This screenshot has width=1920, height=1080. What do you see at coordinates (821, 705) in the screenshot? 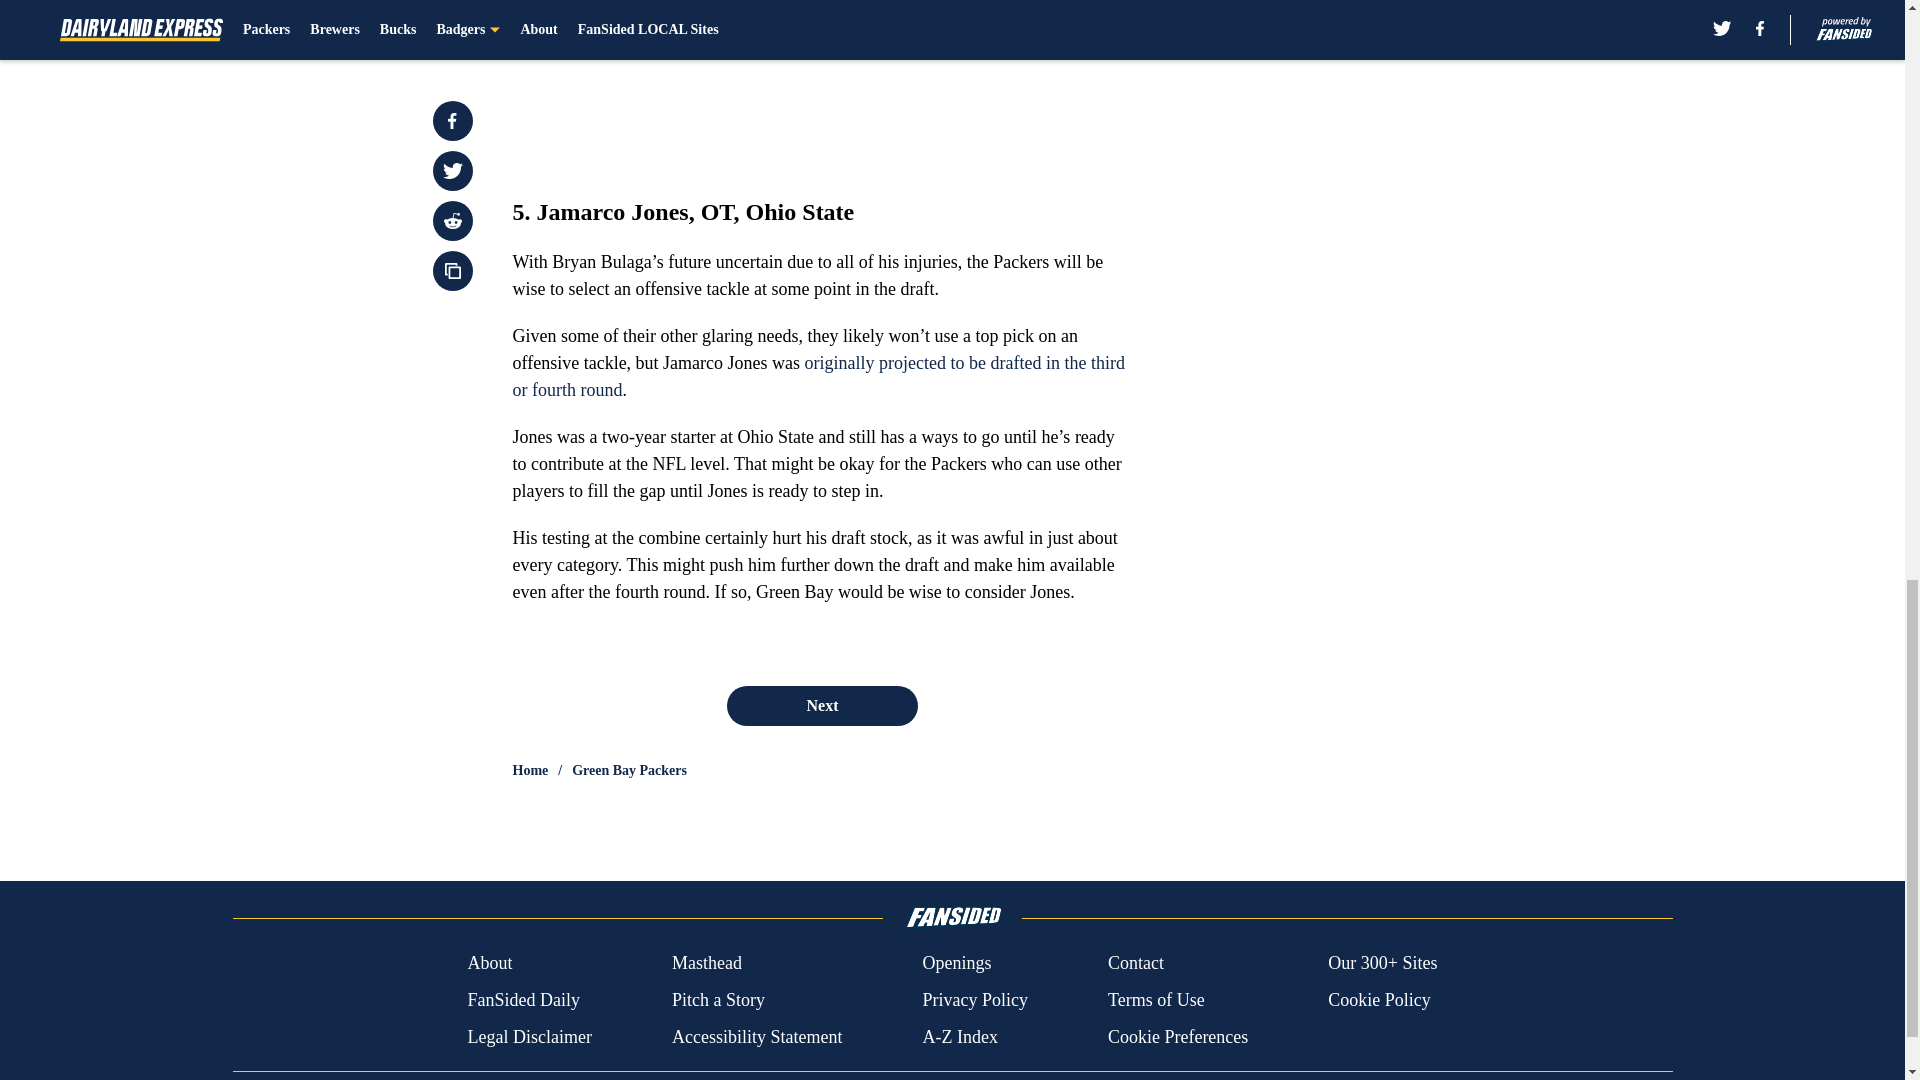
I see `Next` at bounding box center [821, 705].